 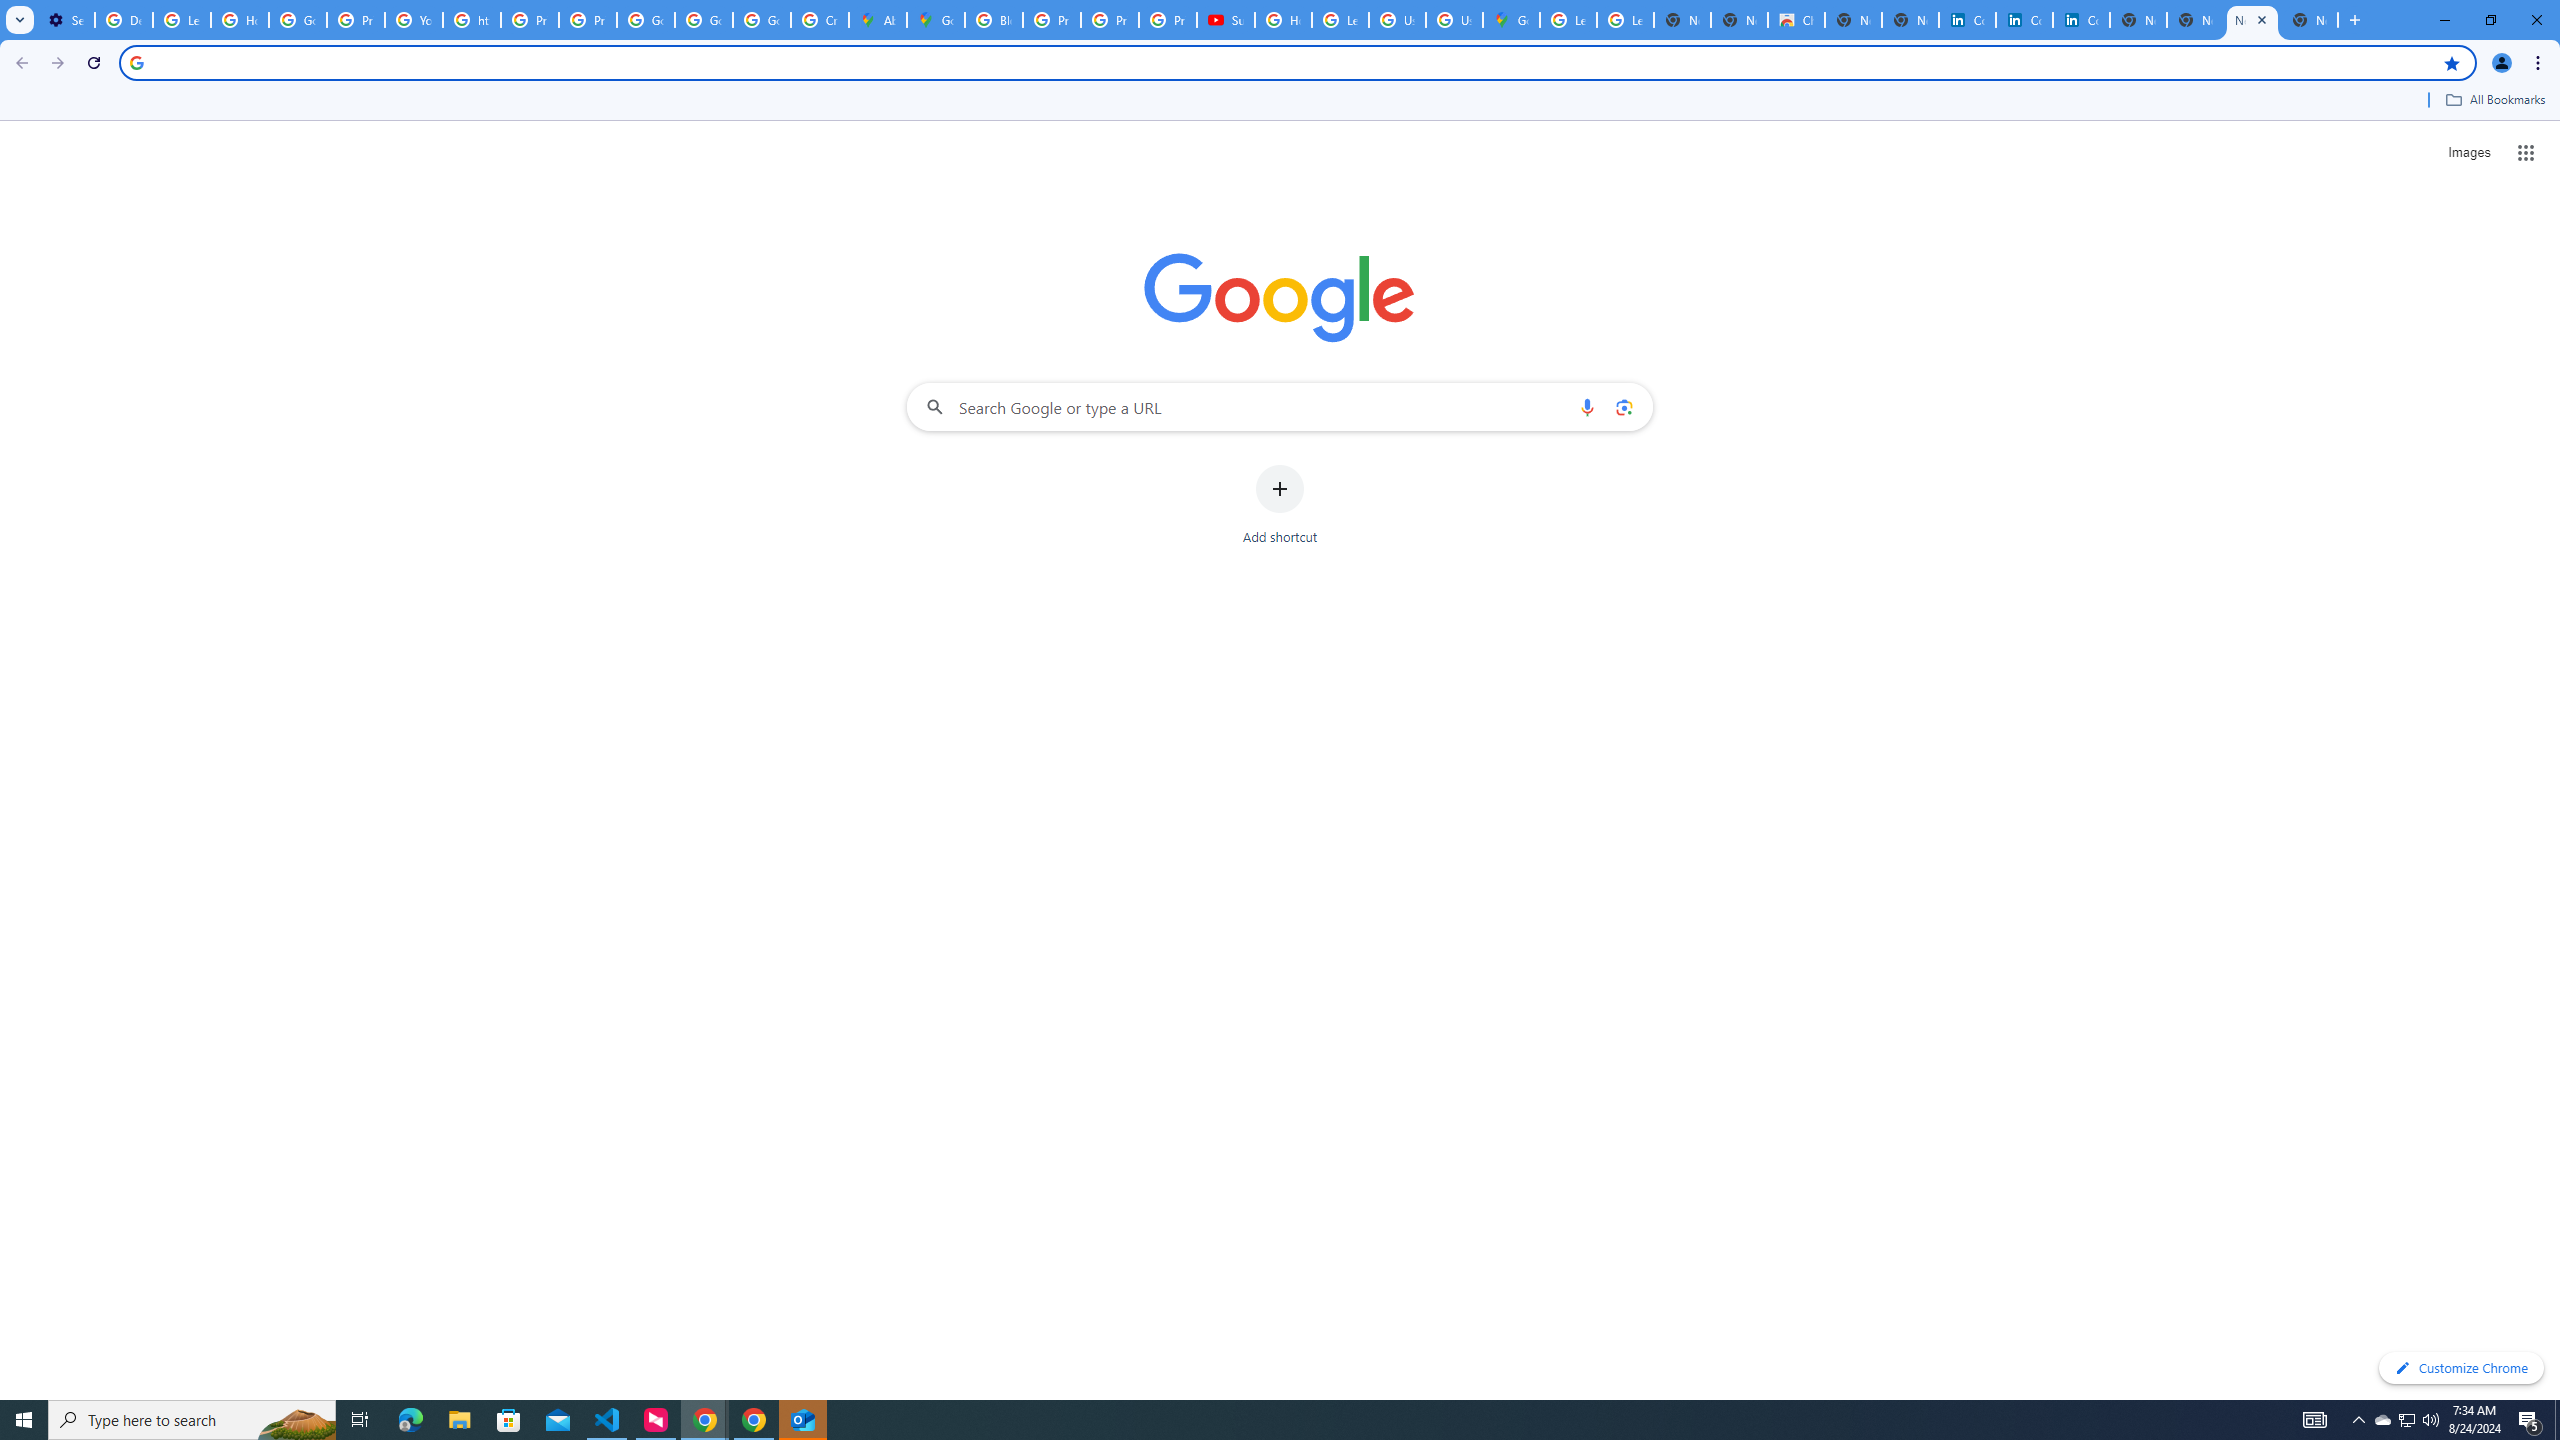 I want to click on Settings - Customize profile, so click(x=66, y=20).